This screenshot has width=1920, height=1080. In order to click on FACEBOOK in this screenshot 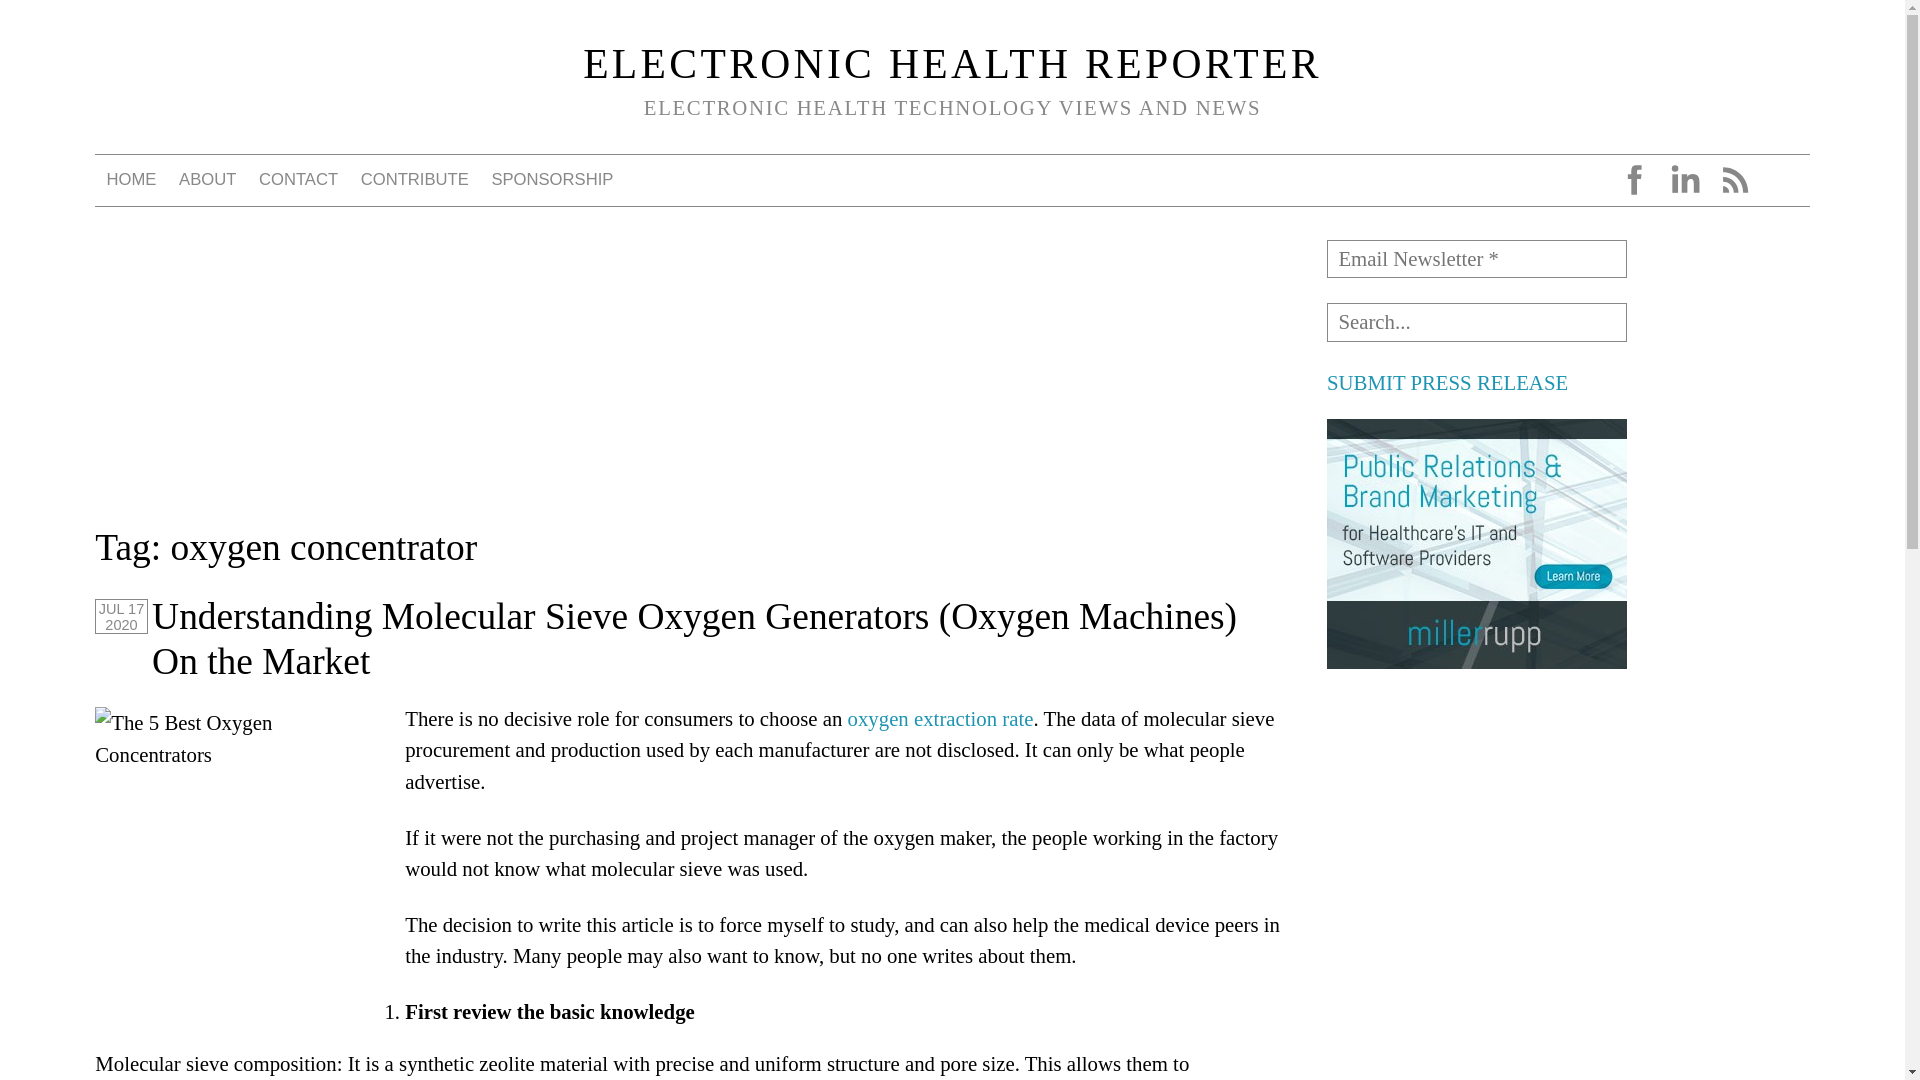, I will do `click(1634, 179)`.